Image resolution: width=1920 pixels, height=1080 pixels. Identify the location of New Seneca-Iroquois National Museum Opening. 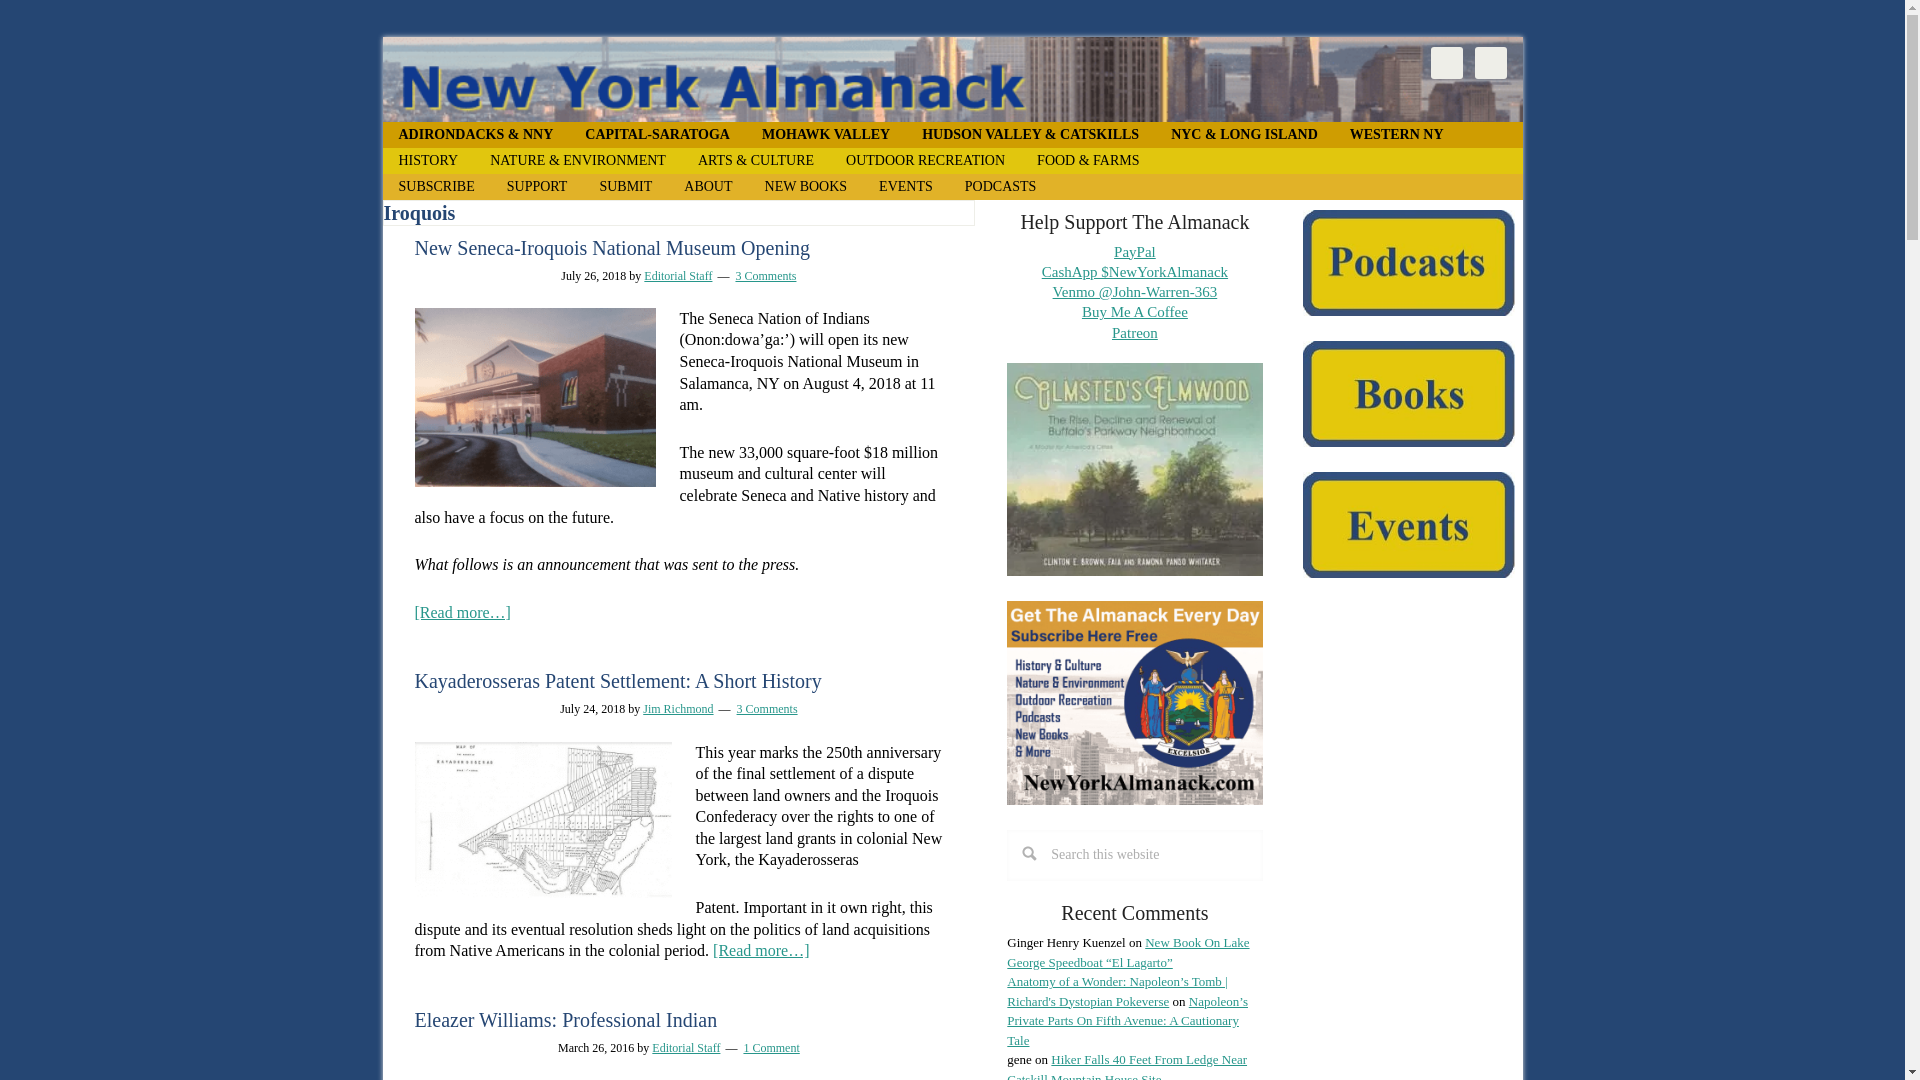
(611, 248).